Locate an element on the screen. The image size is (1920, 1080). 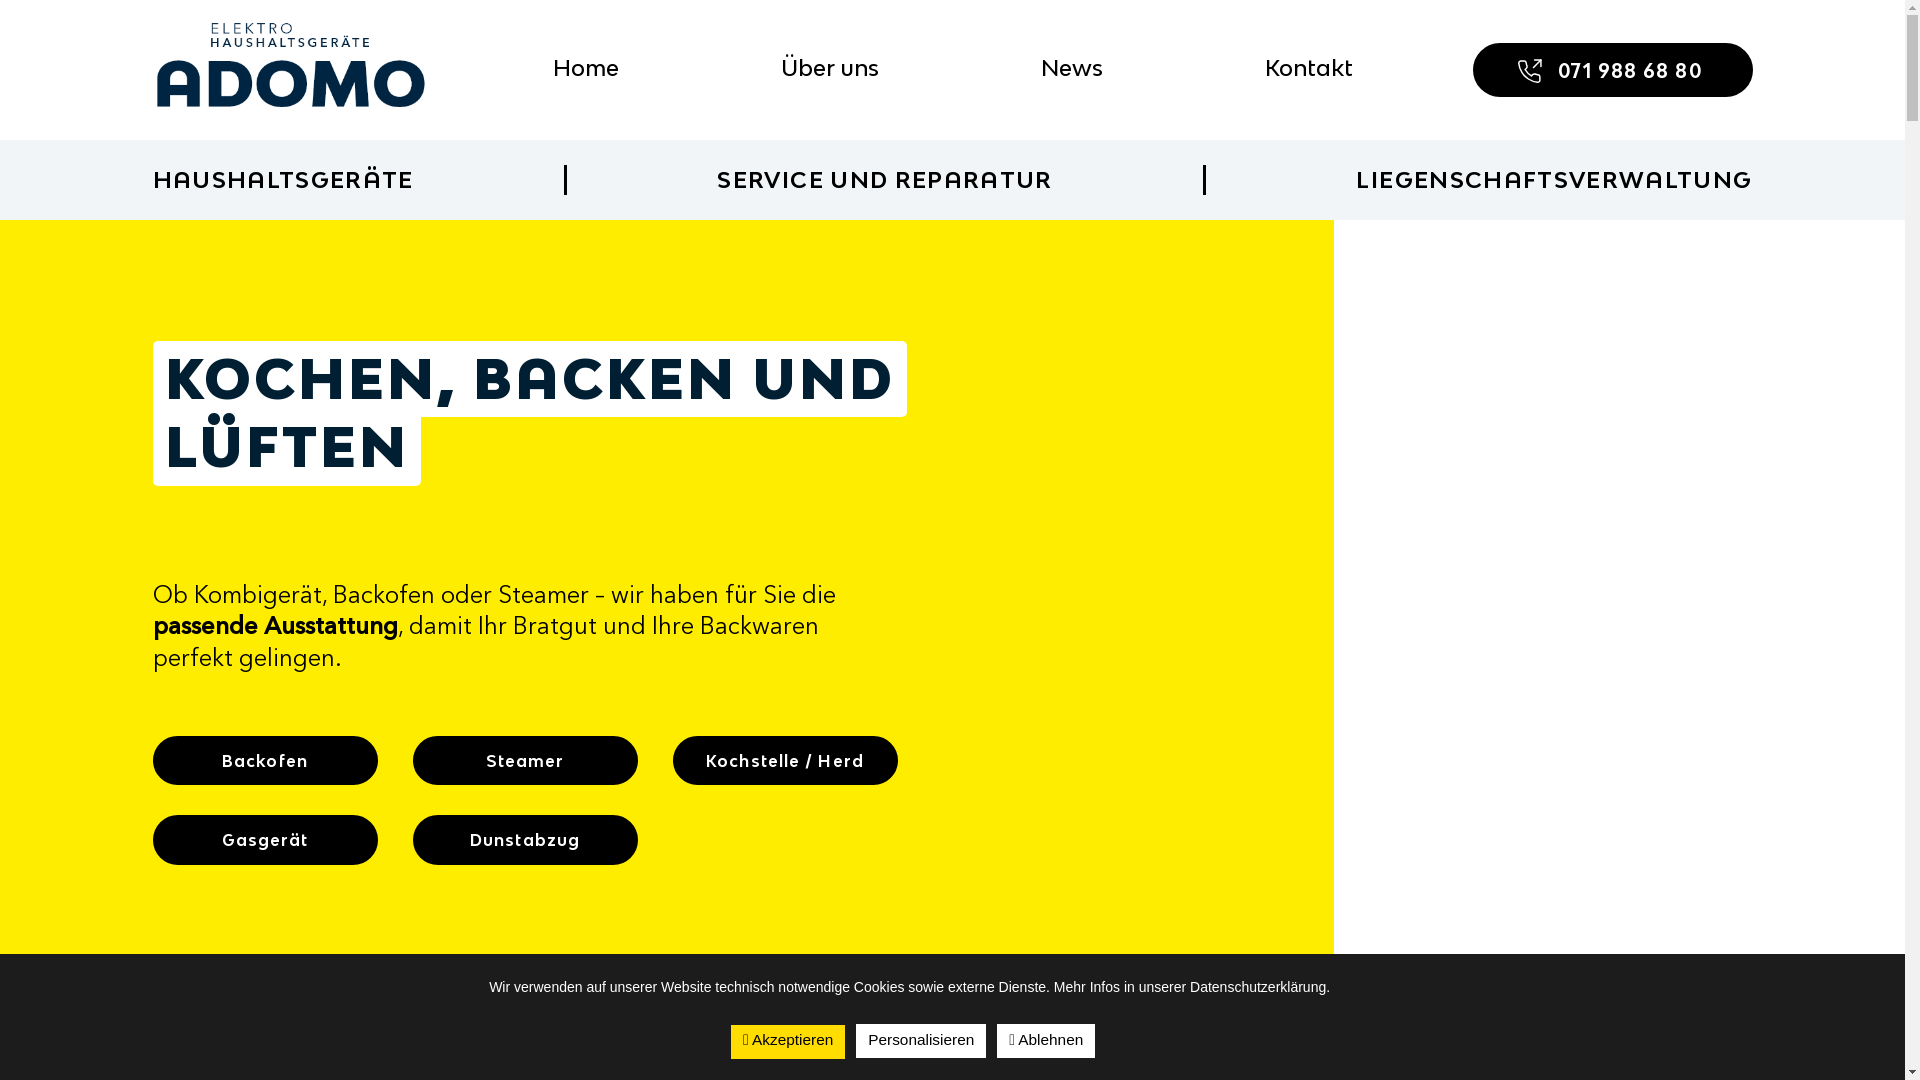
Steamer is located at coordinates (524, 761).